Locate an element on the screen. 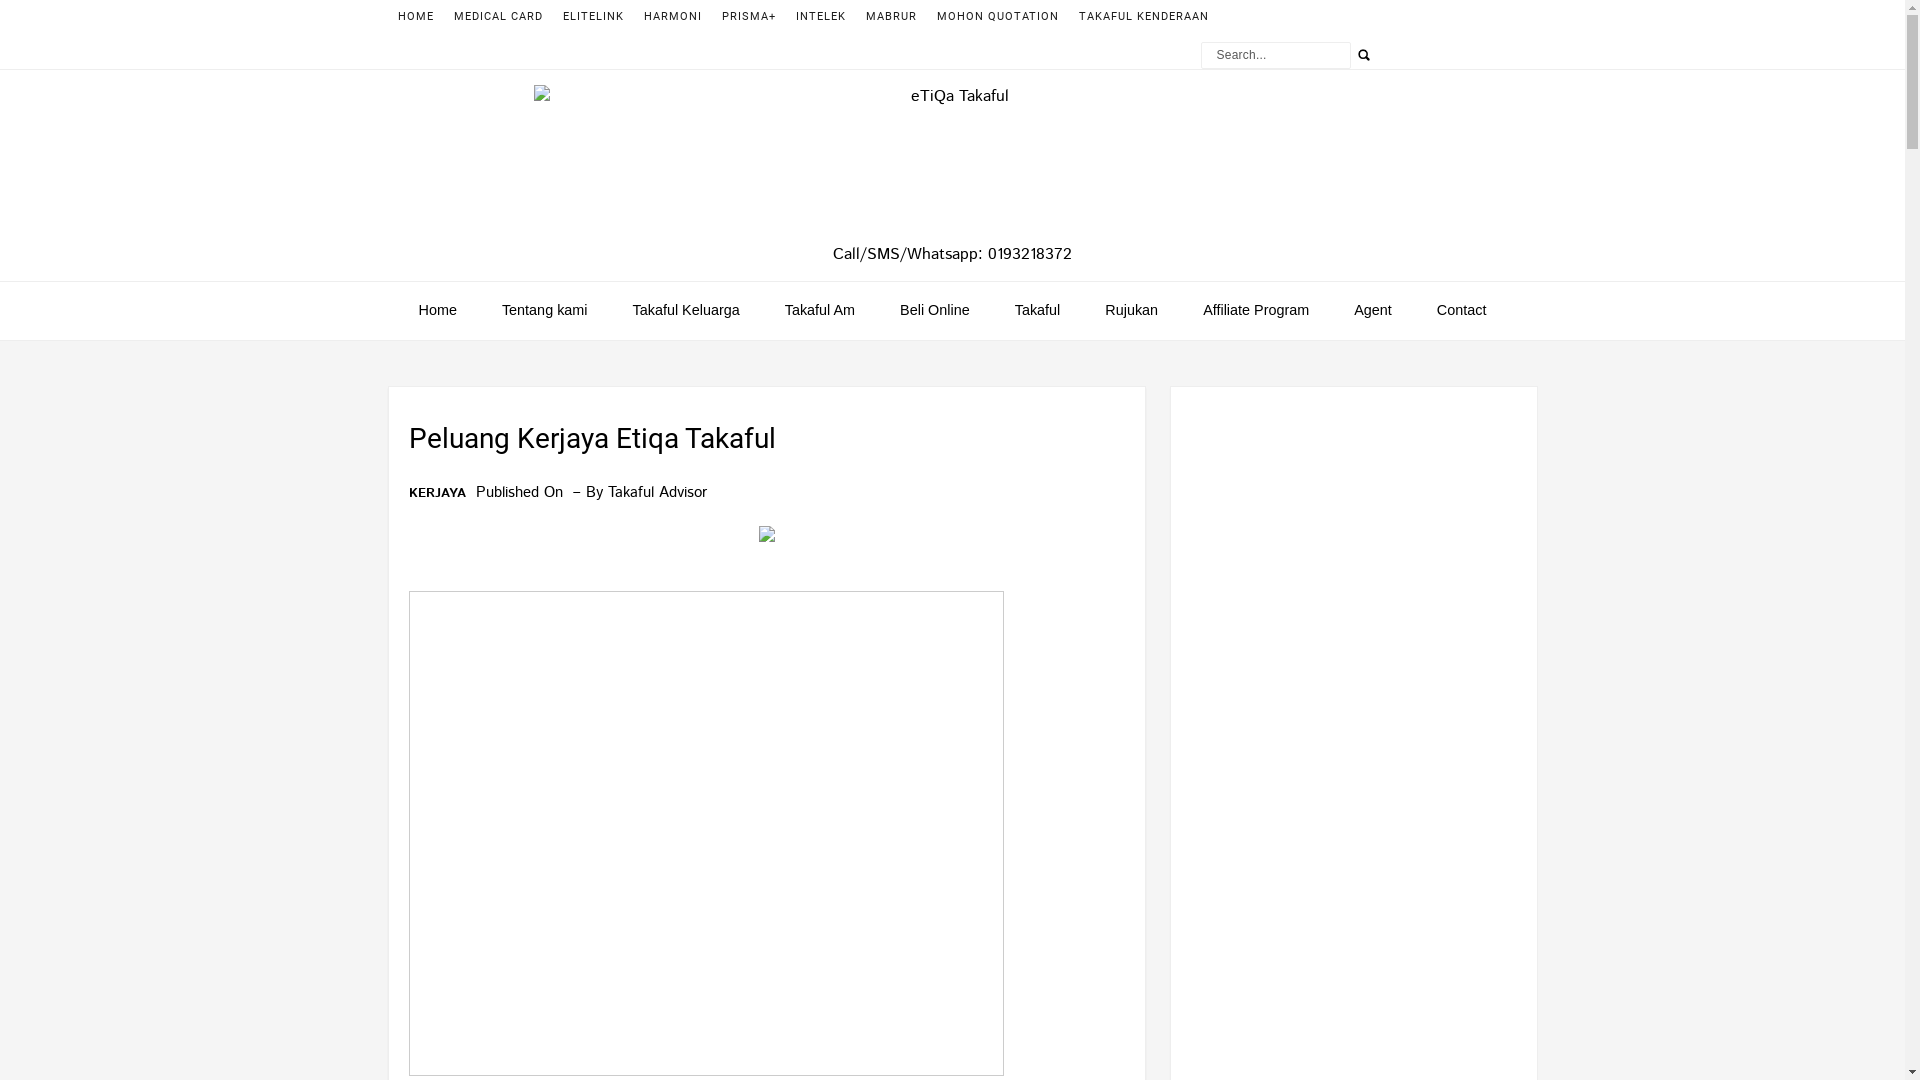  Tentang kami is located at coordinates (545, 310).